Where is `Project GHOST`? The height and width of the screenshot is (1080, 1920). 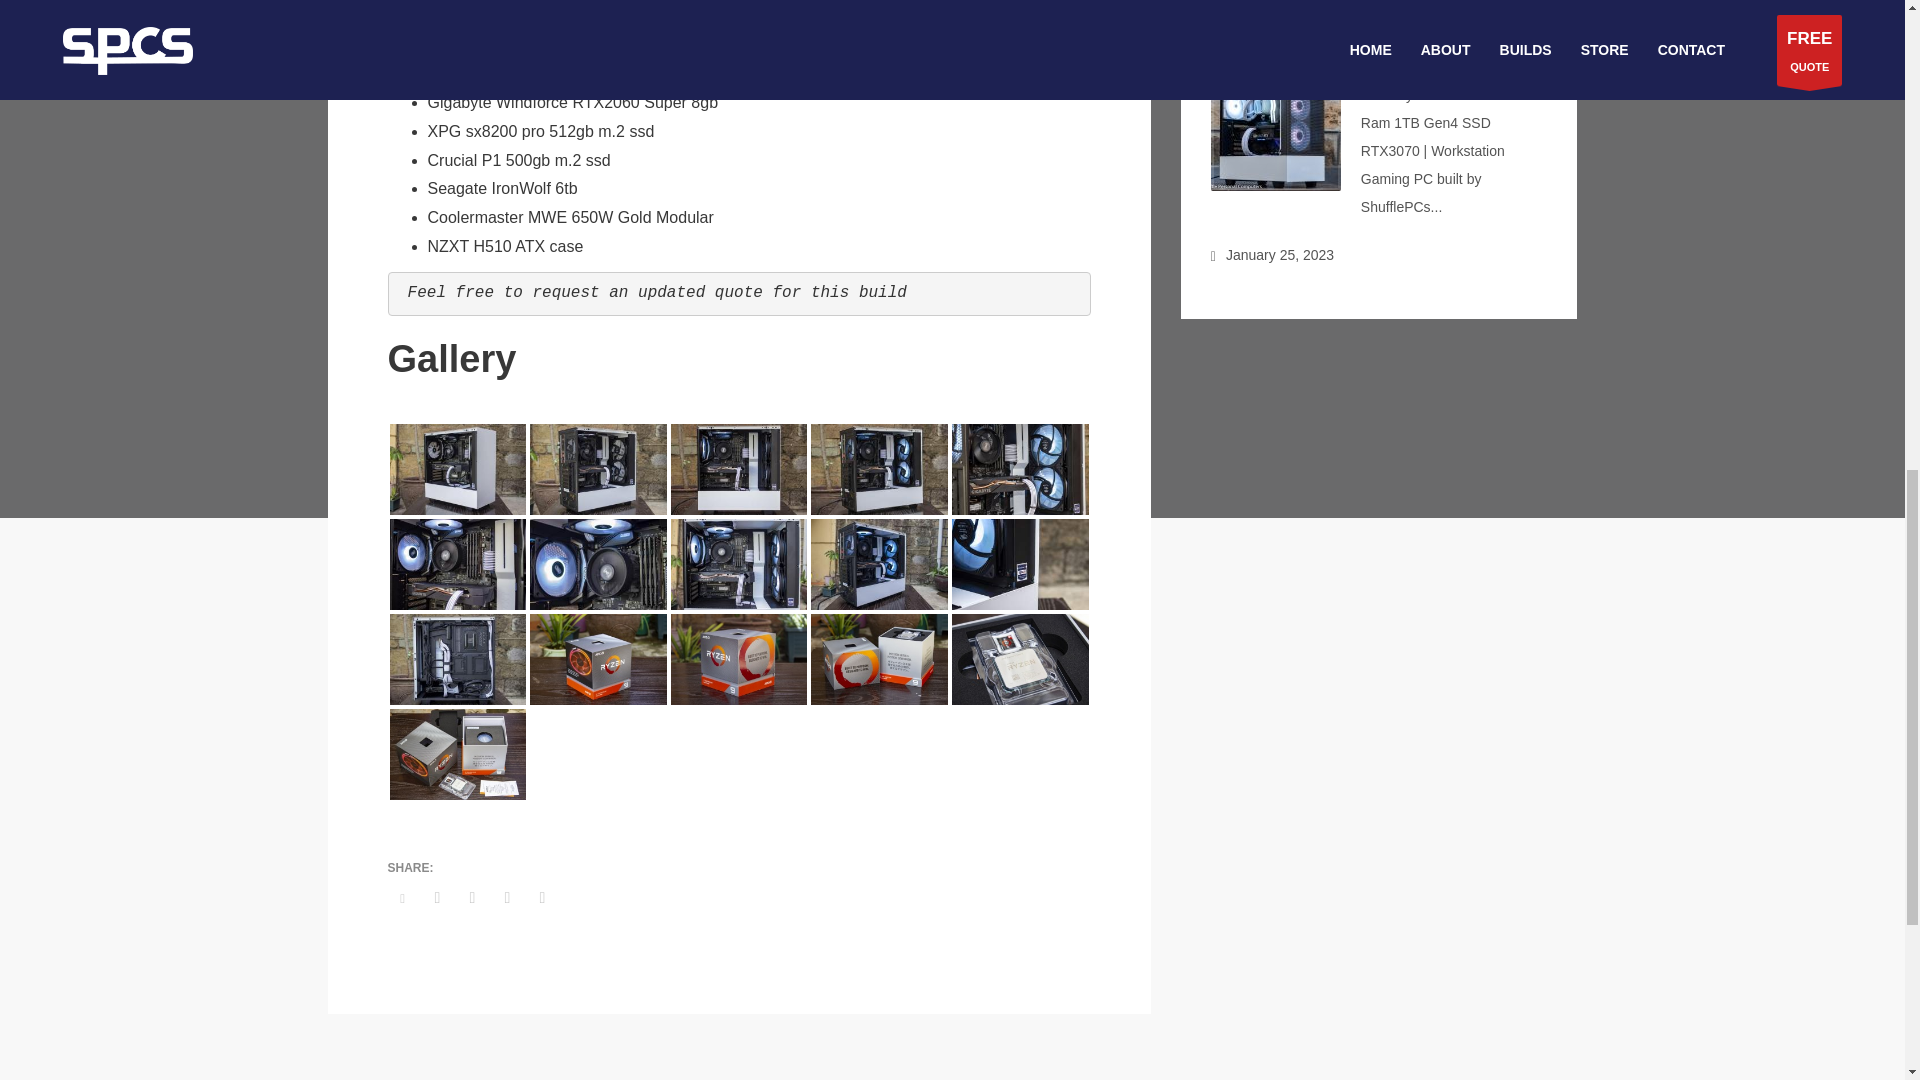 Project GHOST is located at coordinates (1408, 66).